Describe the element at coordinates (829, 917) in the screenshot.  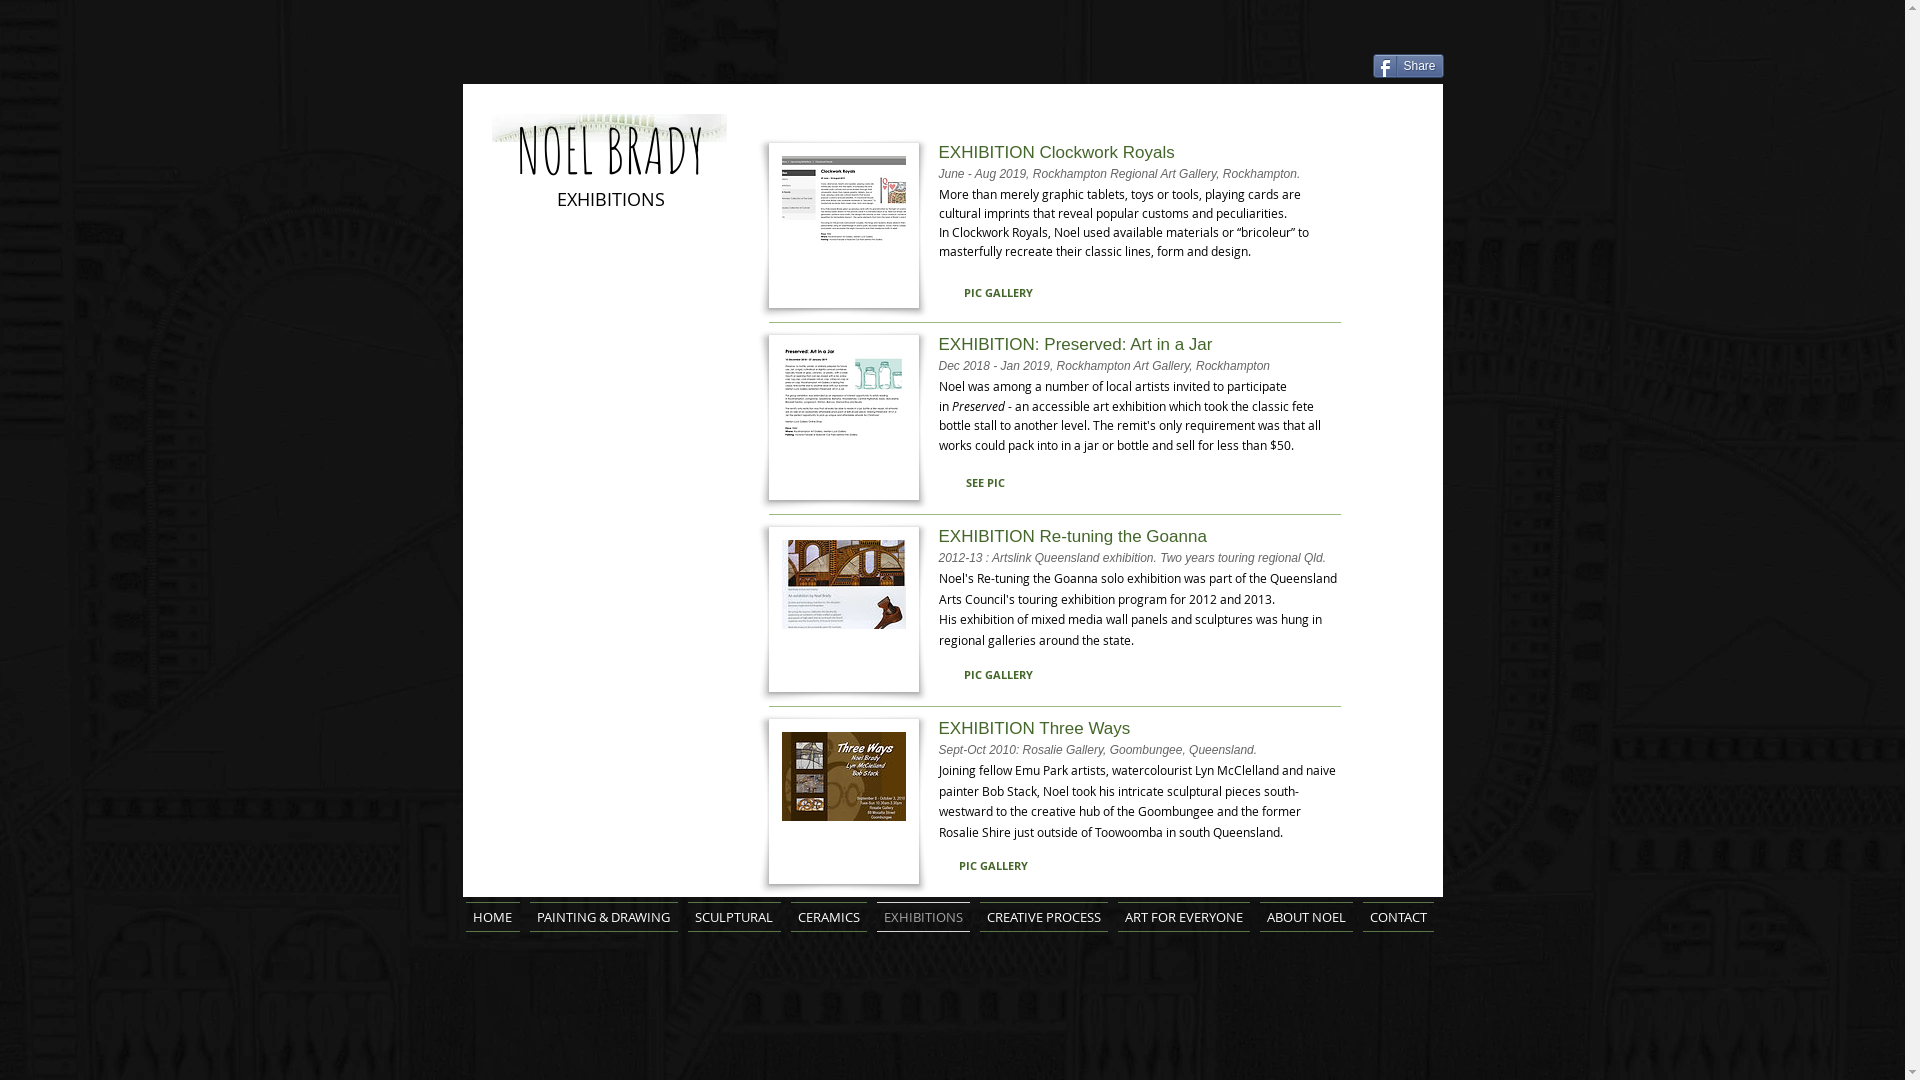
I see `CERAMICS` at that location.